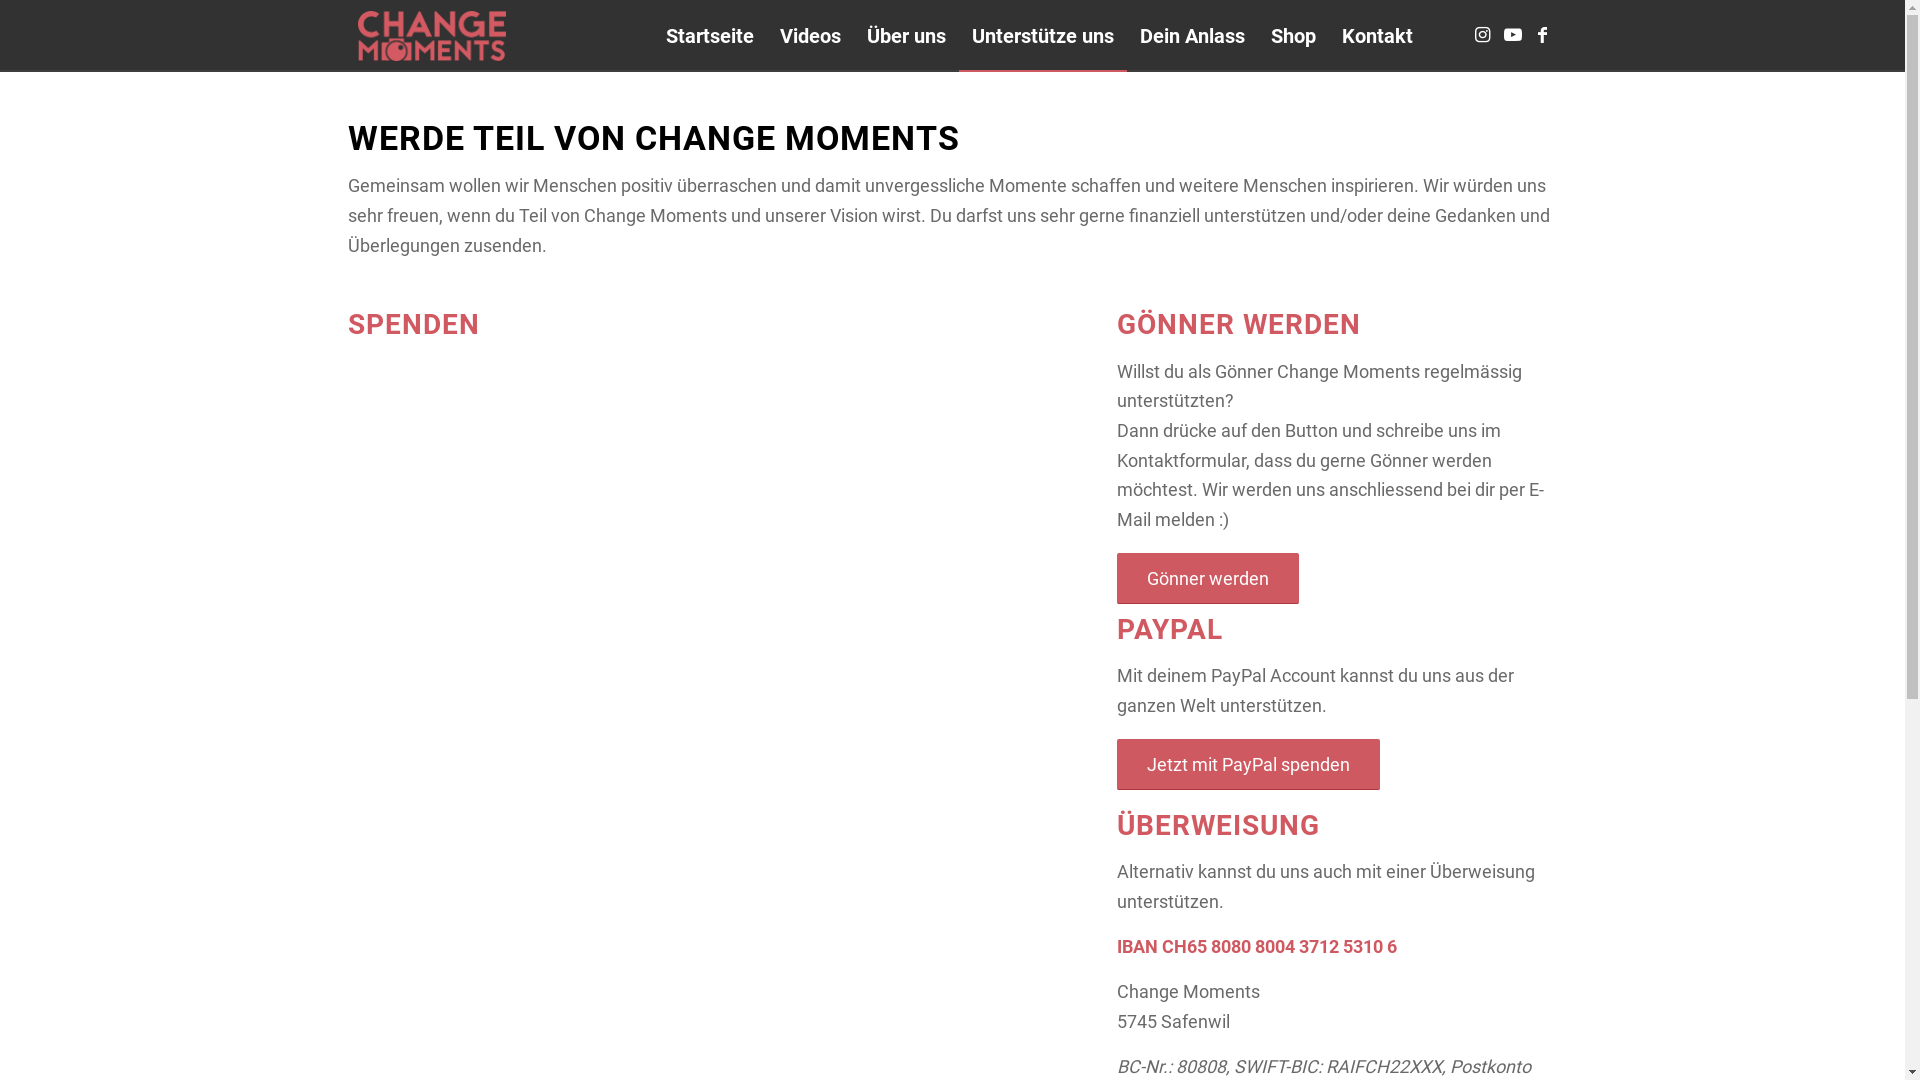 The height and width of the screenshot is (1080, 1920). What do you see at coordinates (1376, 36) in the screenshot?
I see `Kontakt` at bounding box center [1376, 36].